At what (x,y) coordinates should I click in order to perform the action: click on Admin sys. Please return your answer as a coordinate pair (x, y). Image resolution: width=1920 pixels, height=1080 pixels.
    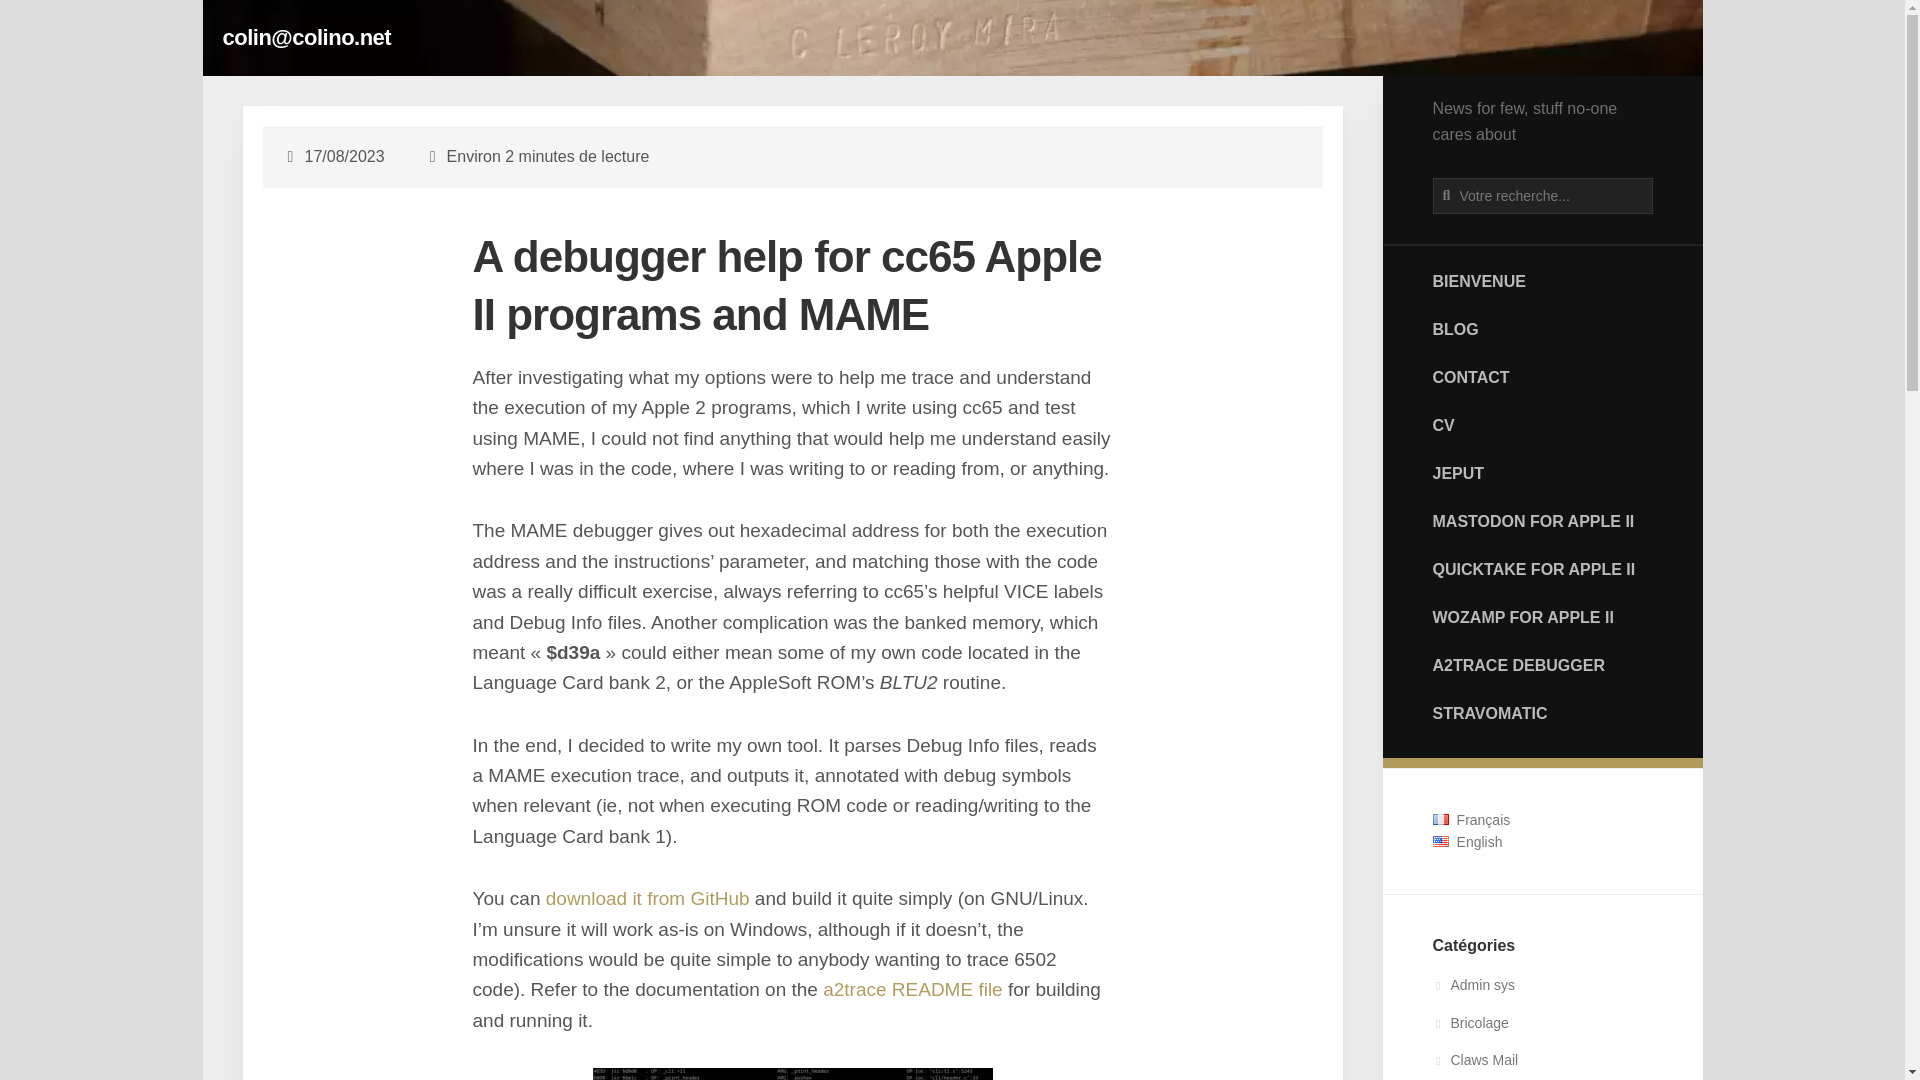
    Looking at the image, I should click on (1473, 984).